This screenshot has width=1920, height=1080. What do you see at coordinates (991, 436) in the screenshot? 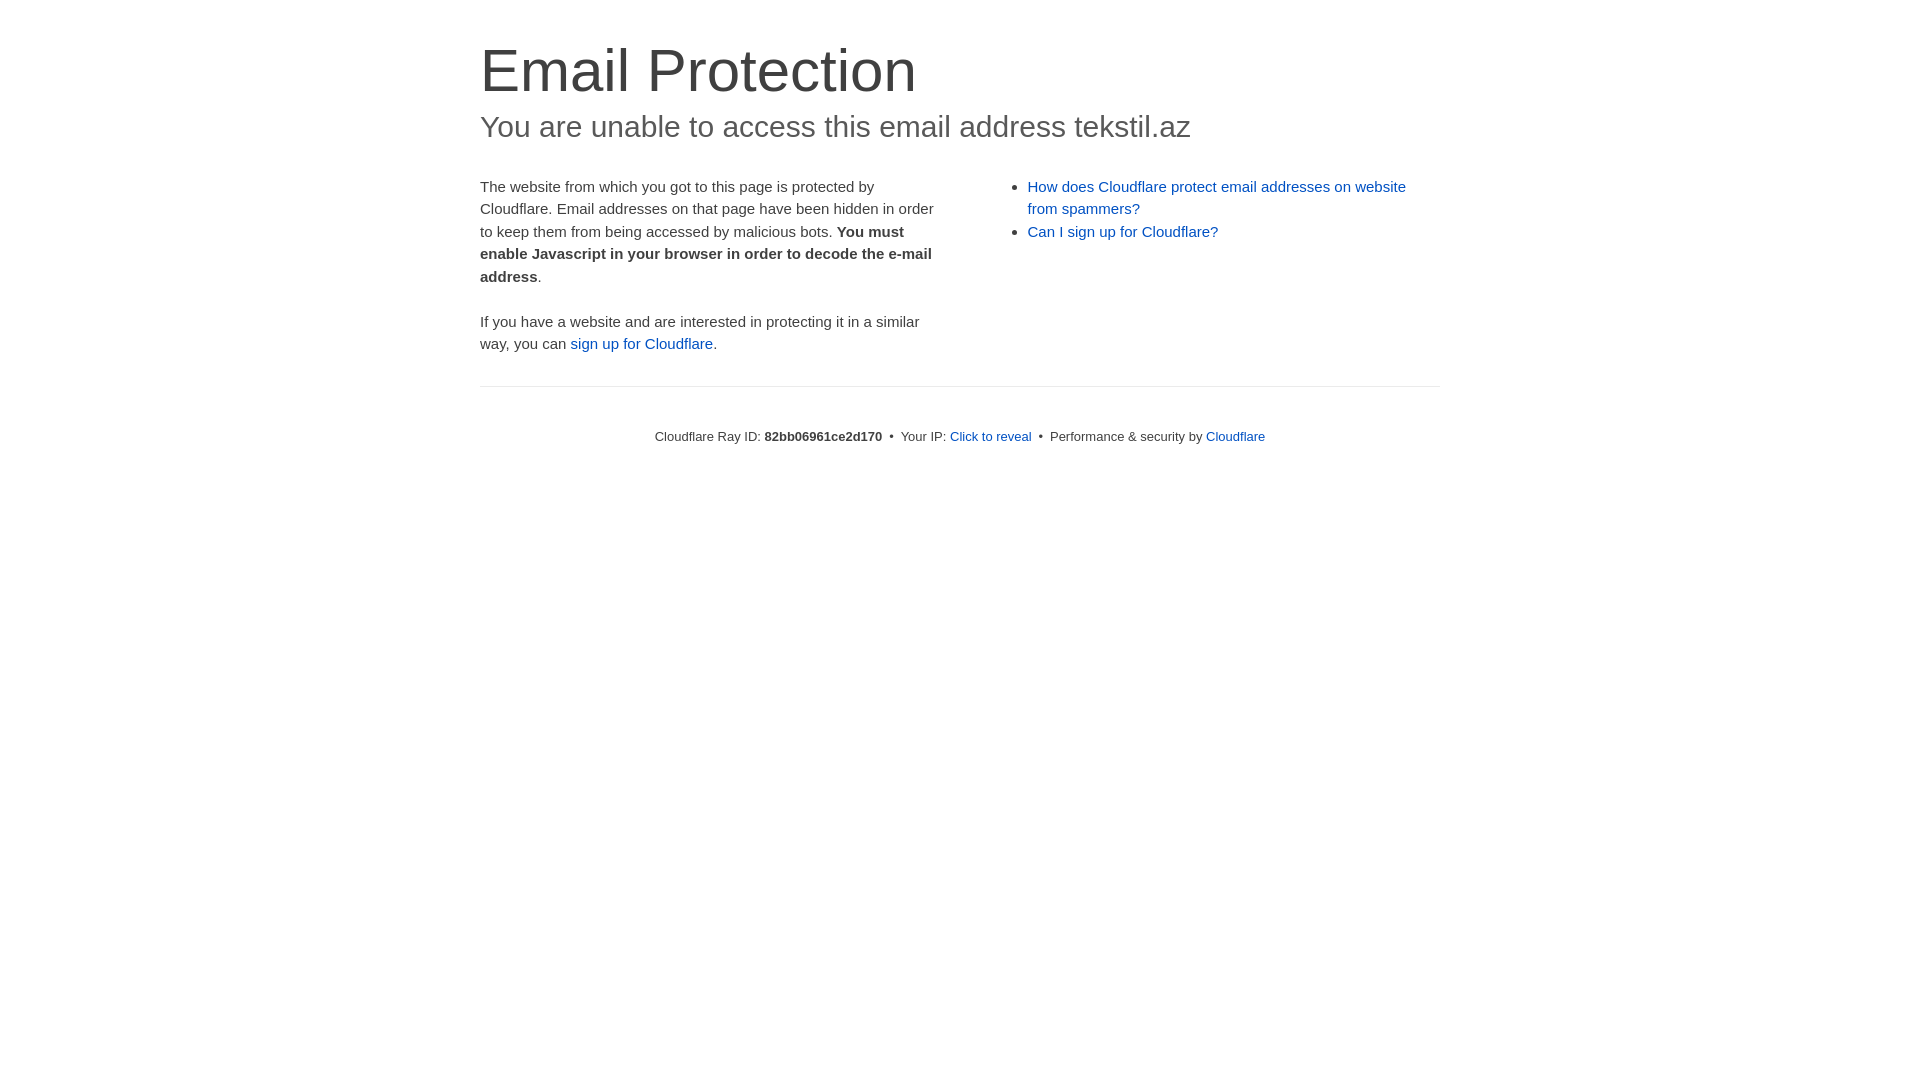
I see `Click to reveal` at bounding box center [991, 436].